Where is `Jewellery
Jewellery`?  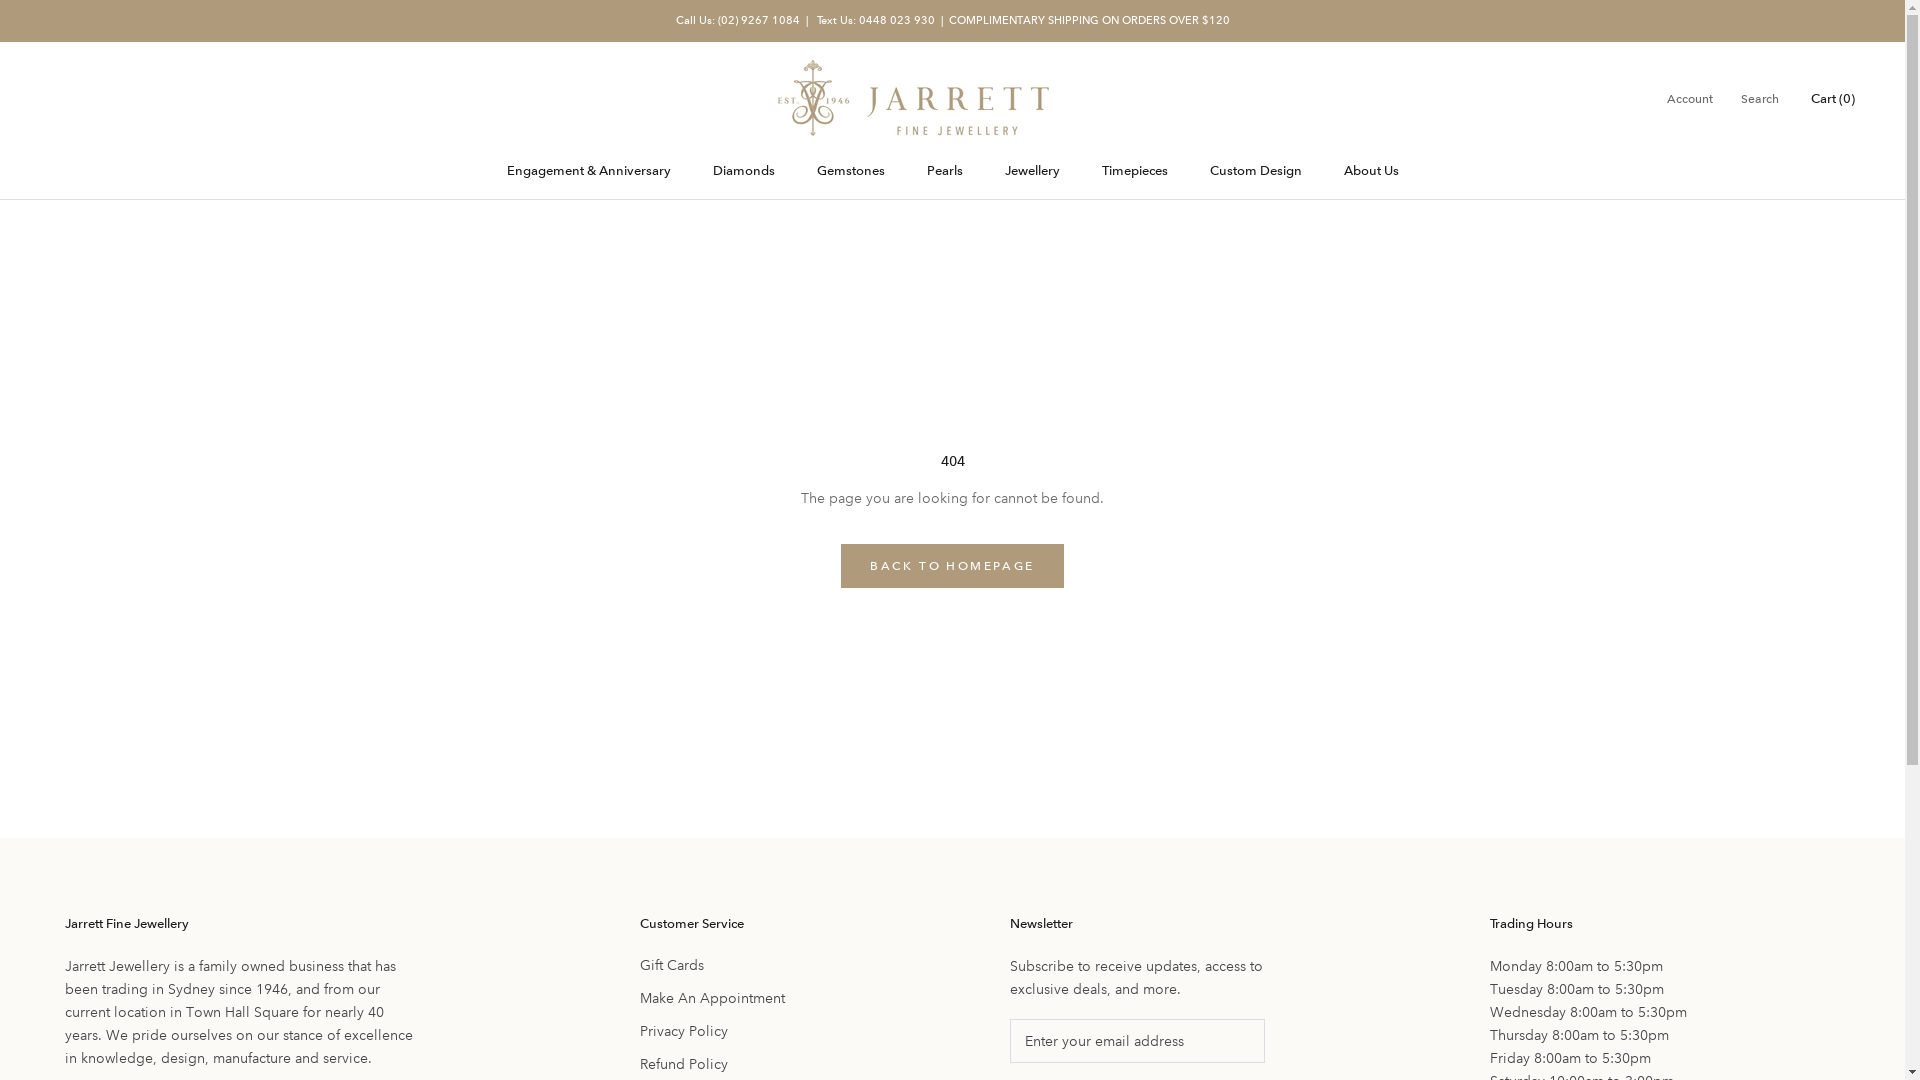 Jewellery
Jewellery is located at coordinates (1032, 170).